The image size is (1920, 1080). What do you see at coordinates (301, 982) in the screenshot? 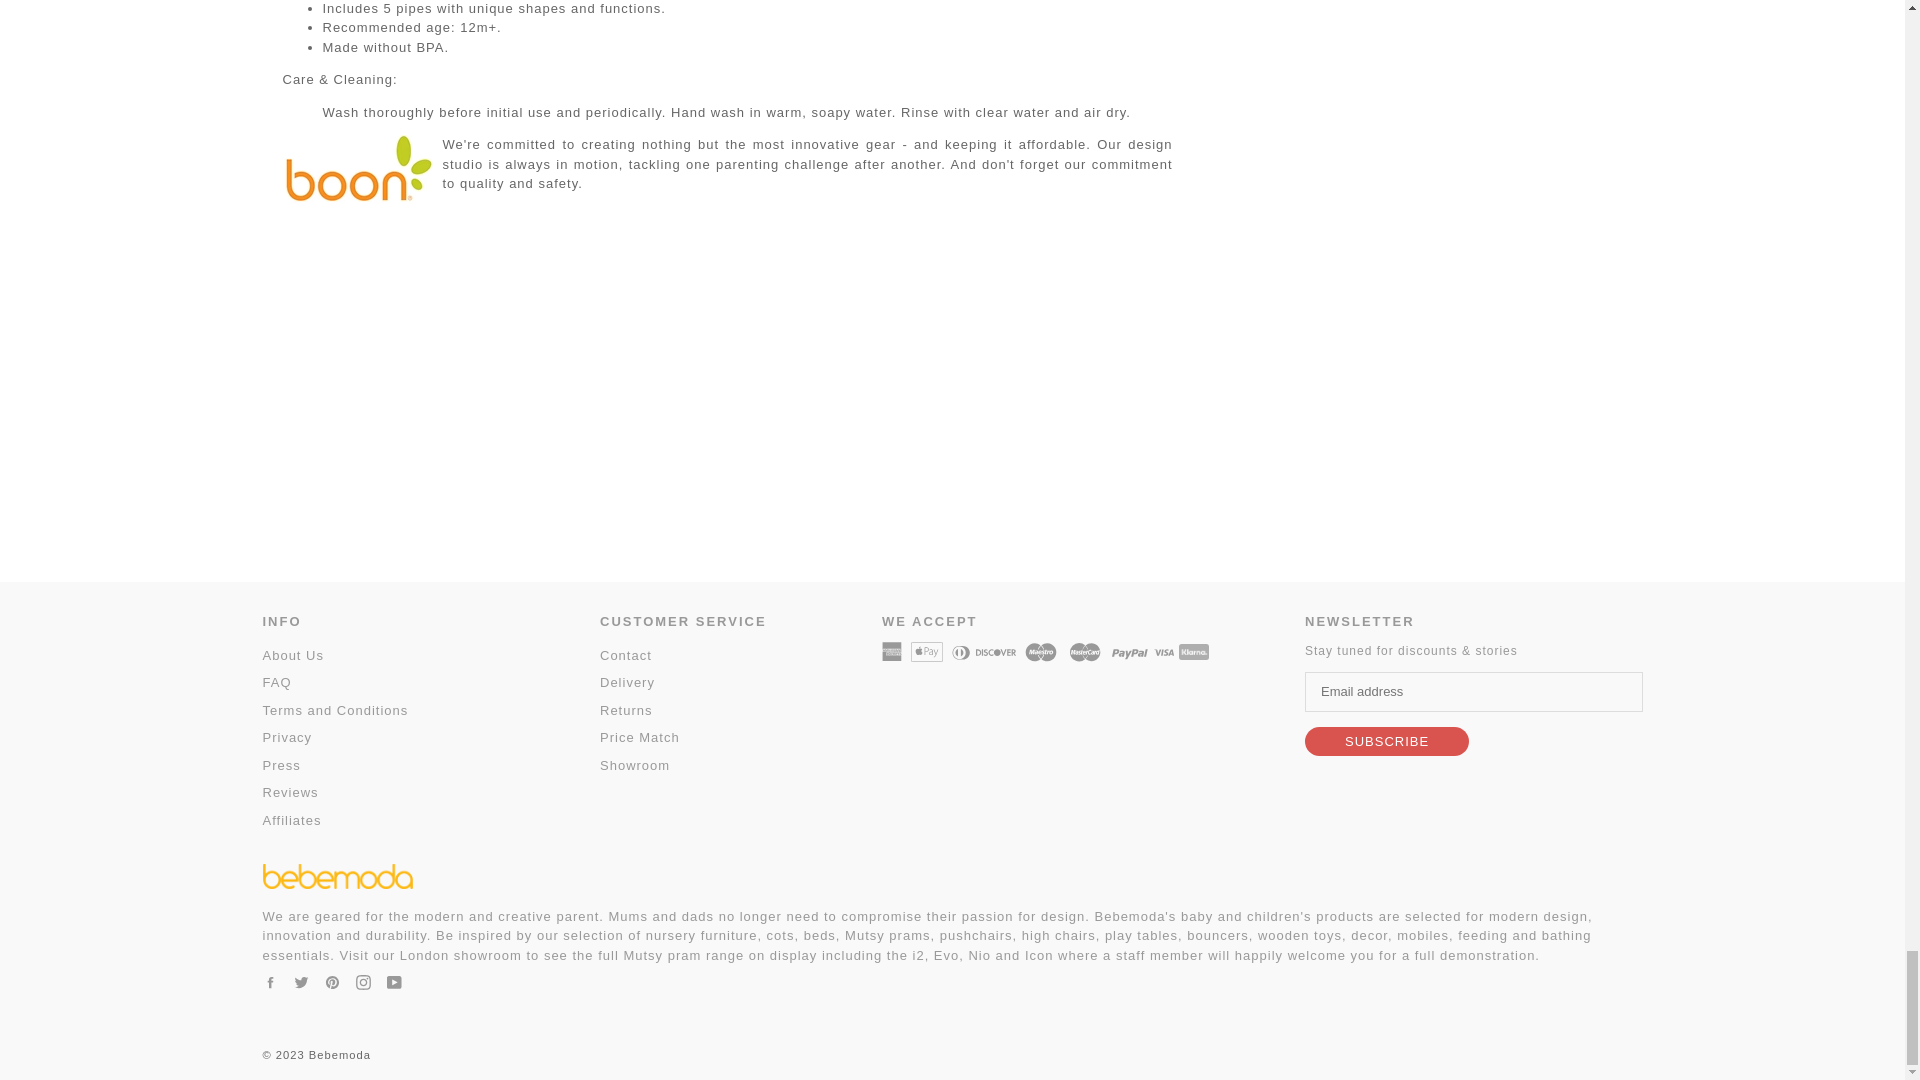
I see `Bebemoda on Twitter` at bounding box center [301, 982].